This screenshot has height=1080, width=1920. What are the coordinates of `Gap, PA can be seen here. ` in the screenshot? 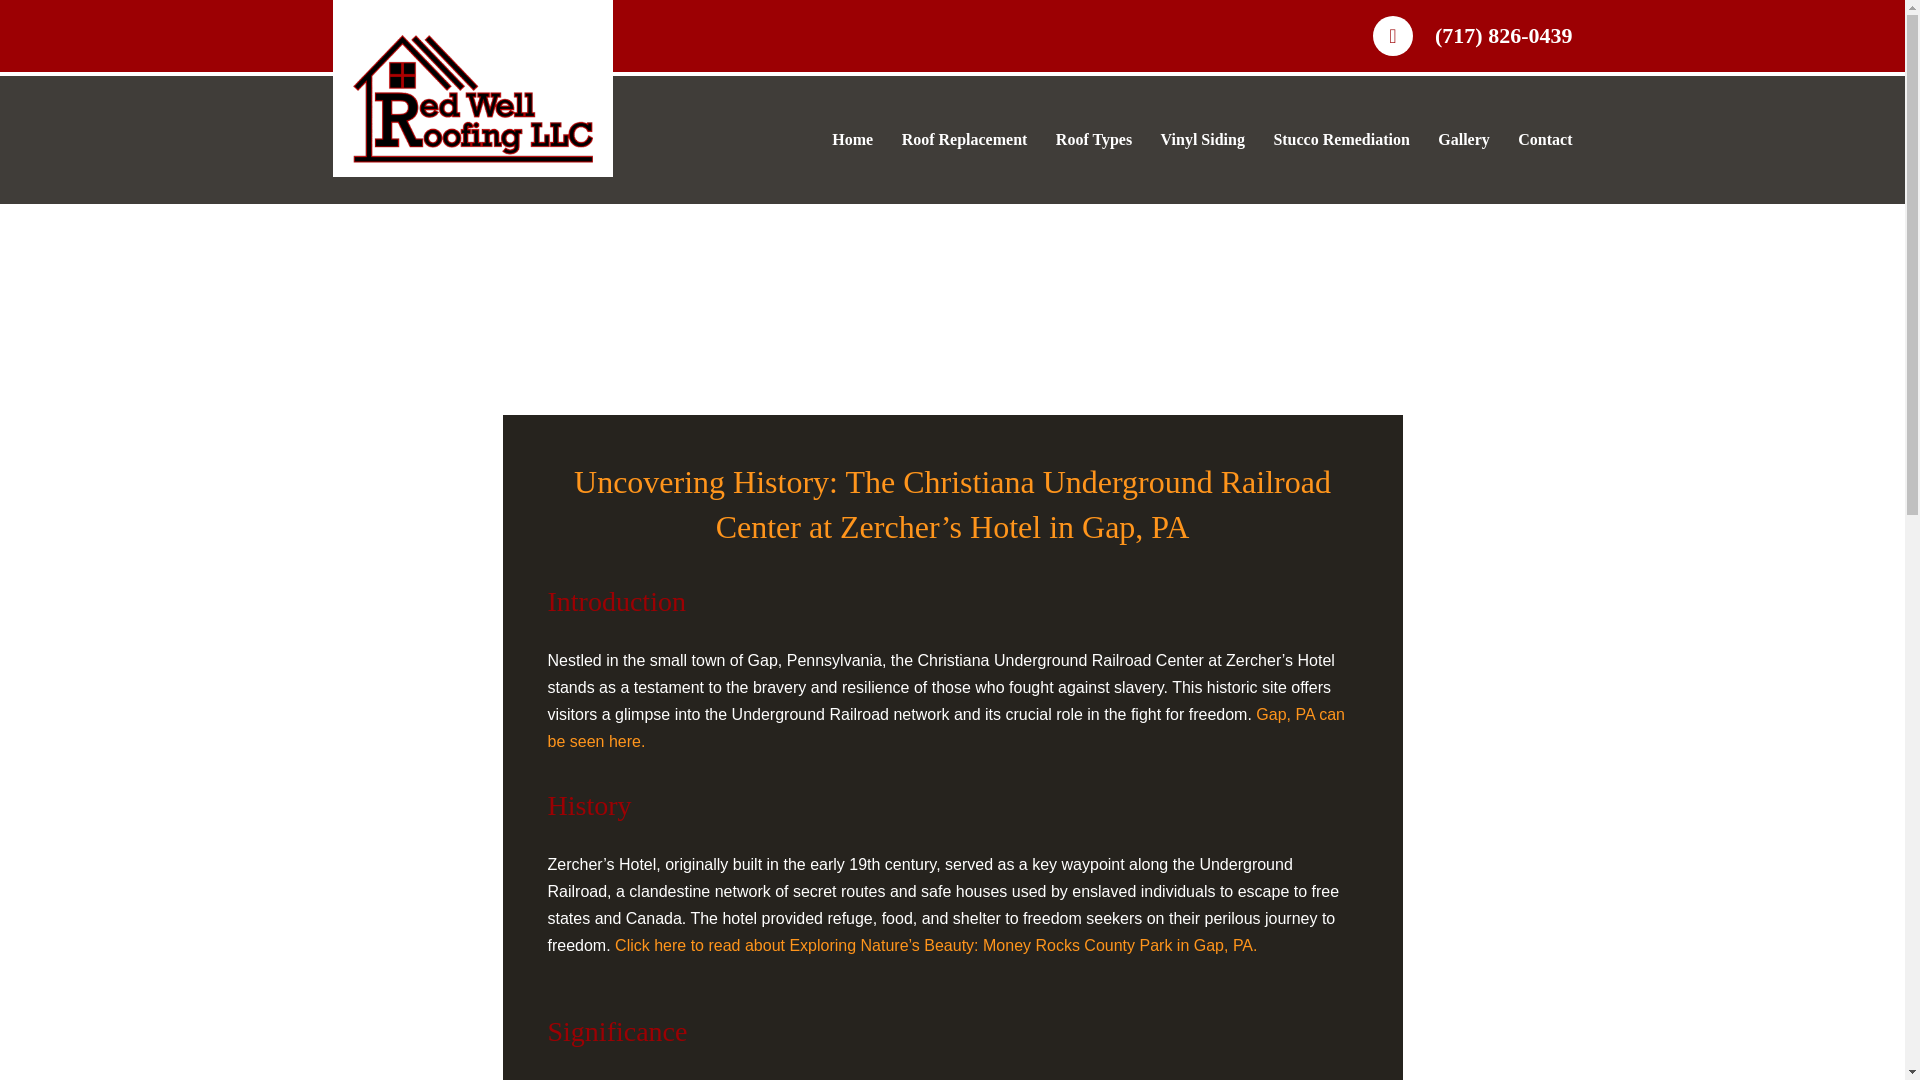 It's located at (946, 728).